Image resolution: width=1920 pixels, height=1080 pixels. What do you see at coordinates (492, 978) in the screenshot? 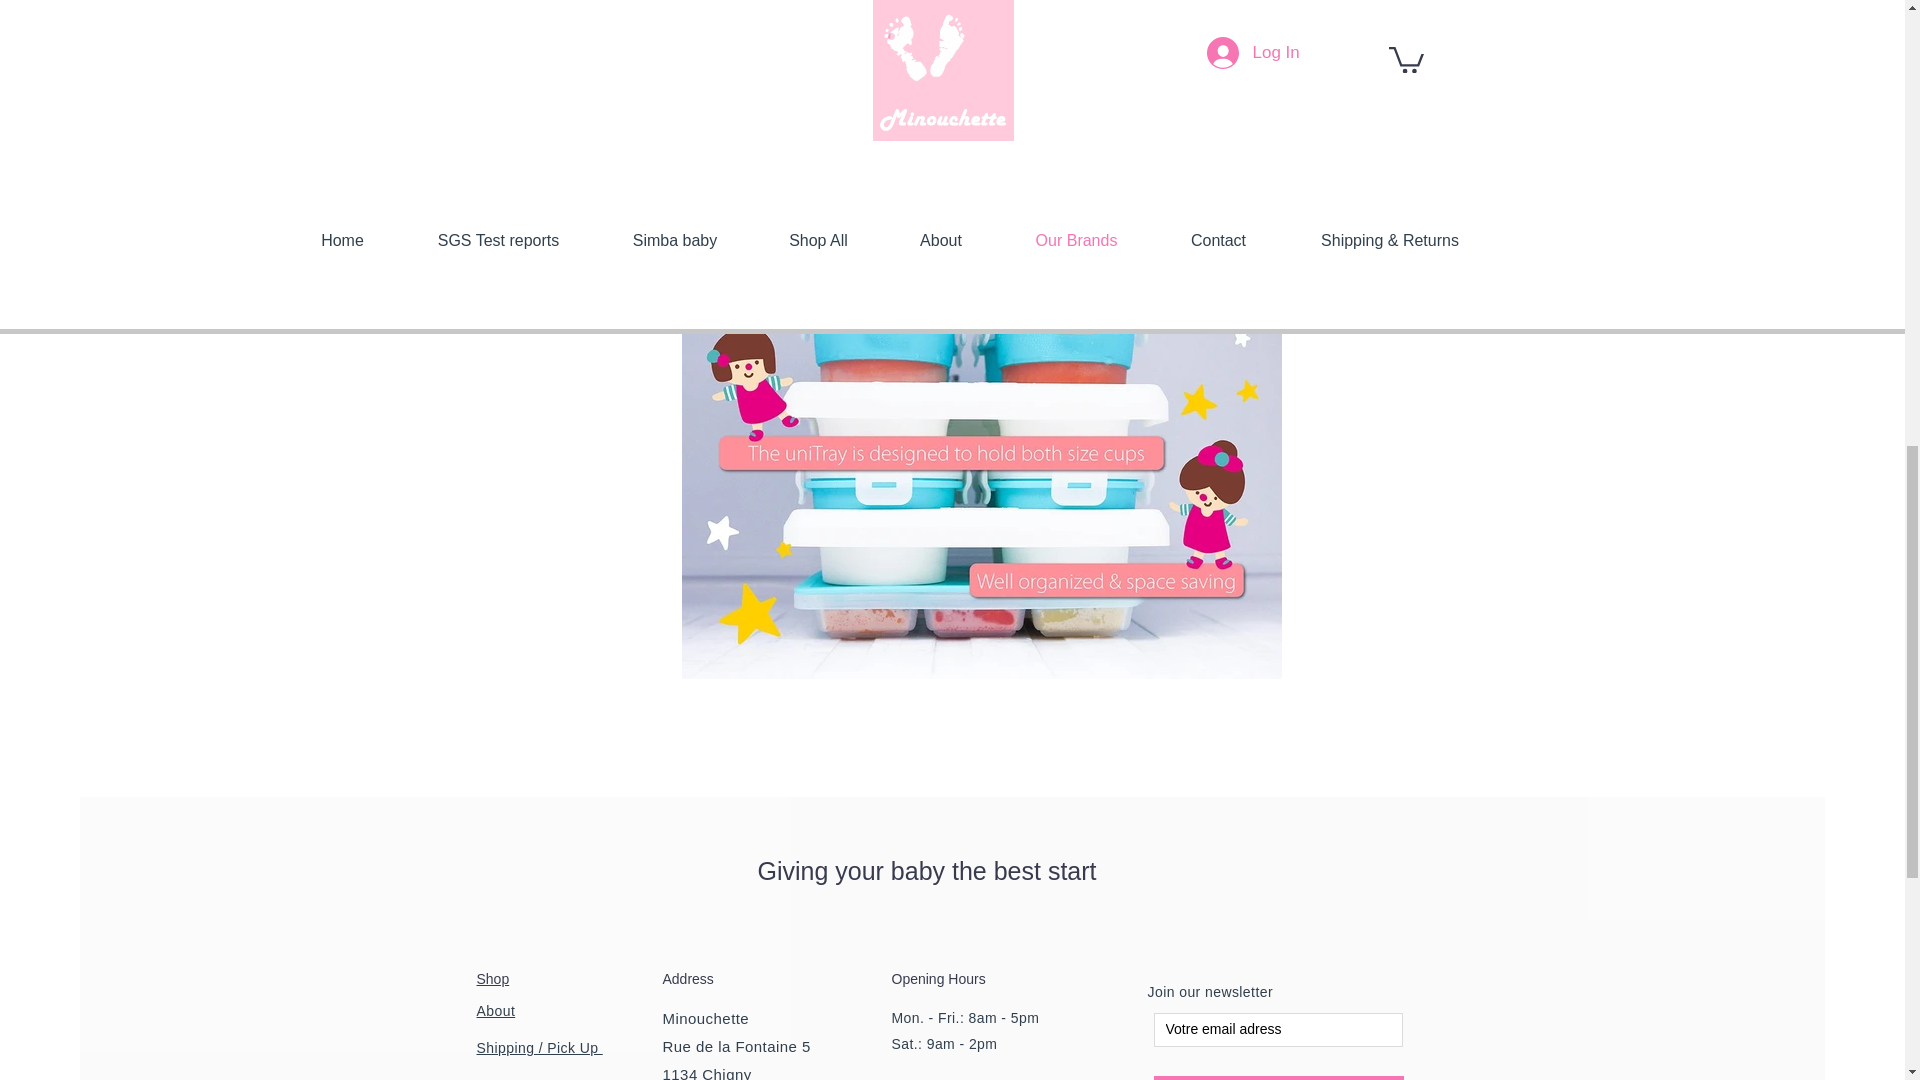
I see `Shop` at bounding box center [492, 978].